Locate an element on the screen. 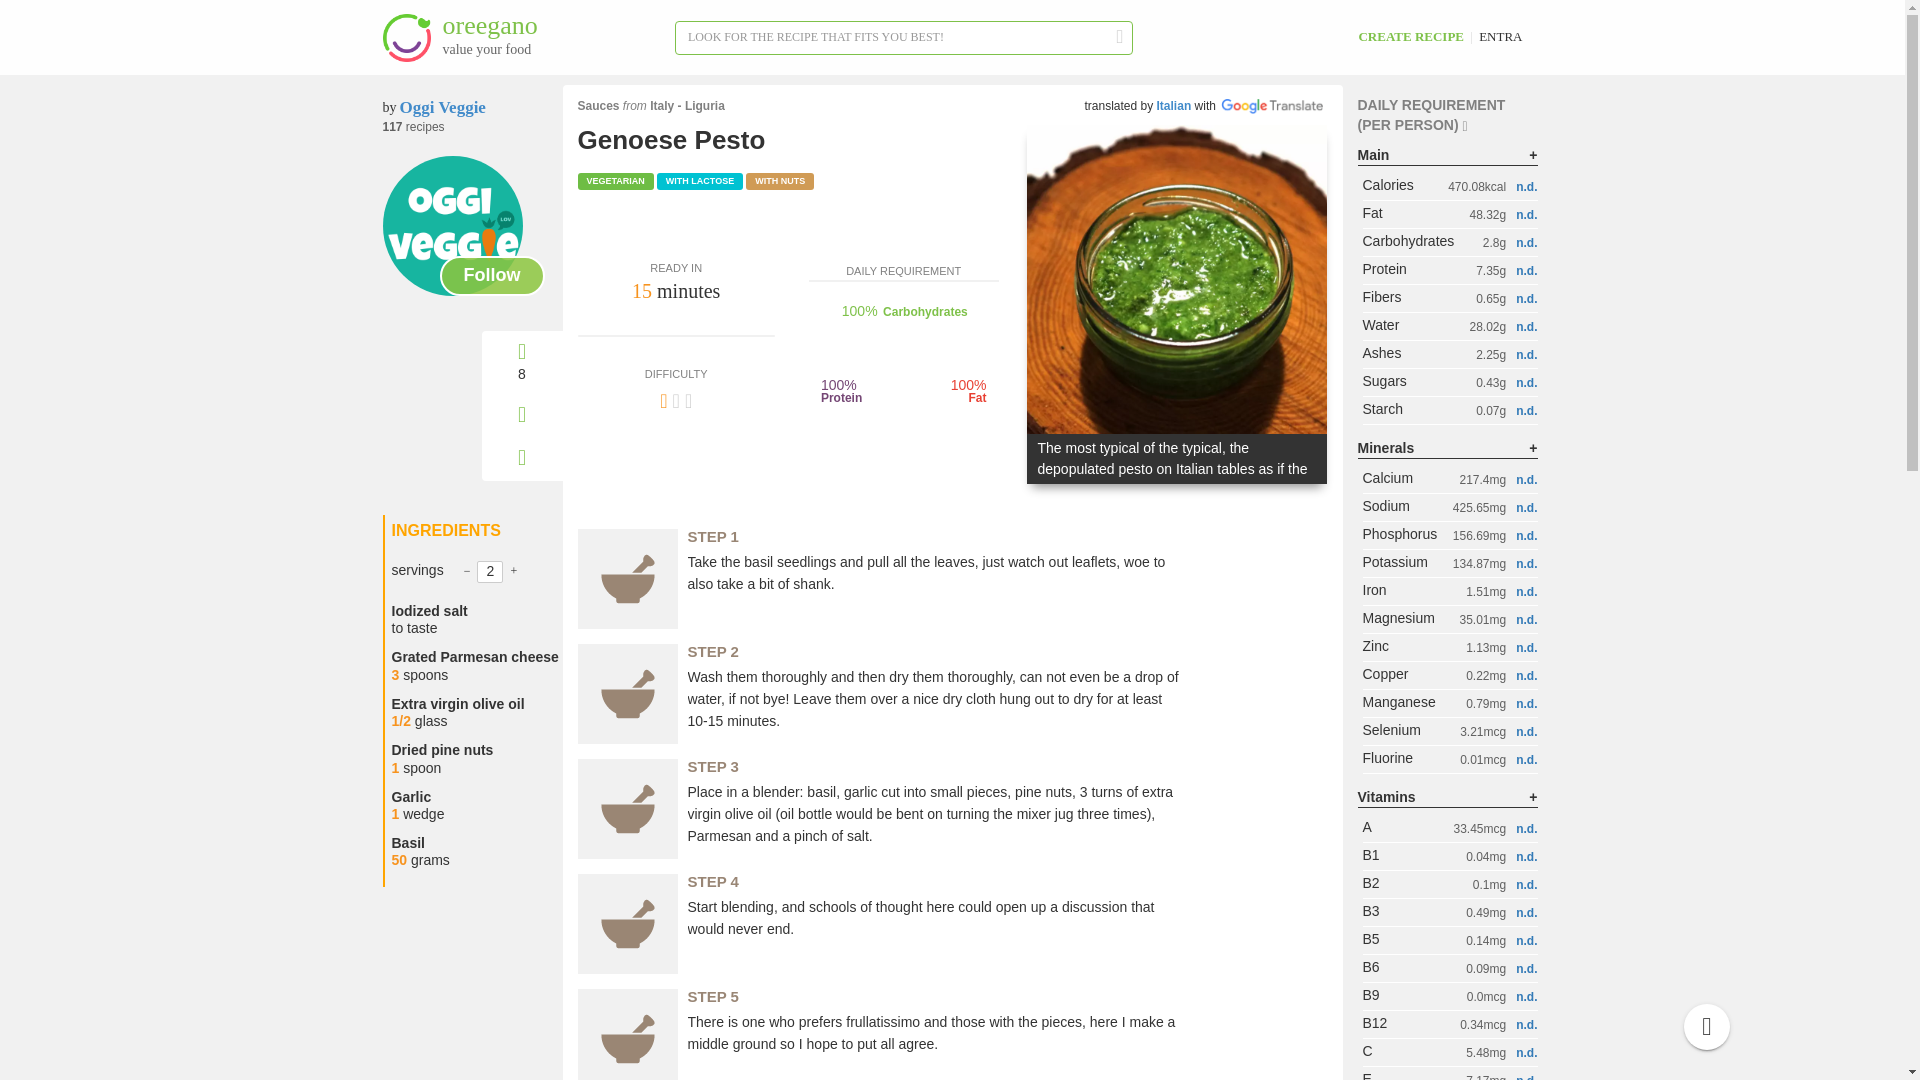 This screenshot has height=1080, width=1920. Oggi Veggie is located at coordinates (514, 38).